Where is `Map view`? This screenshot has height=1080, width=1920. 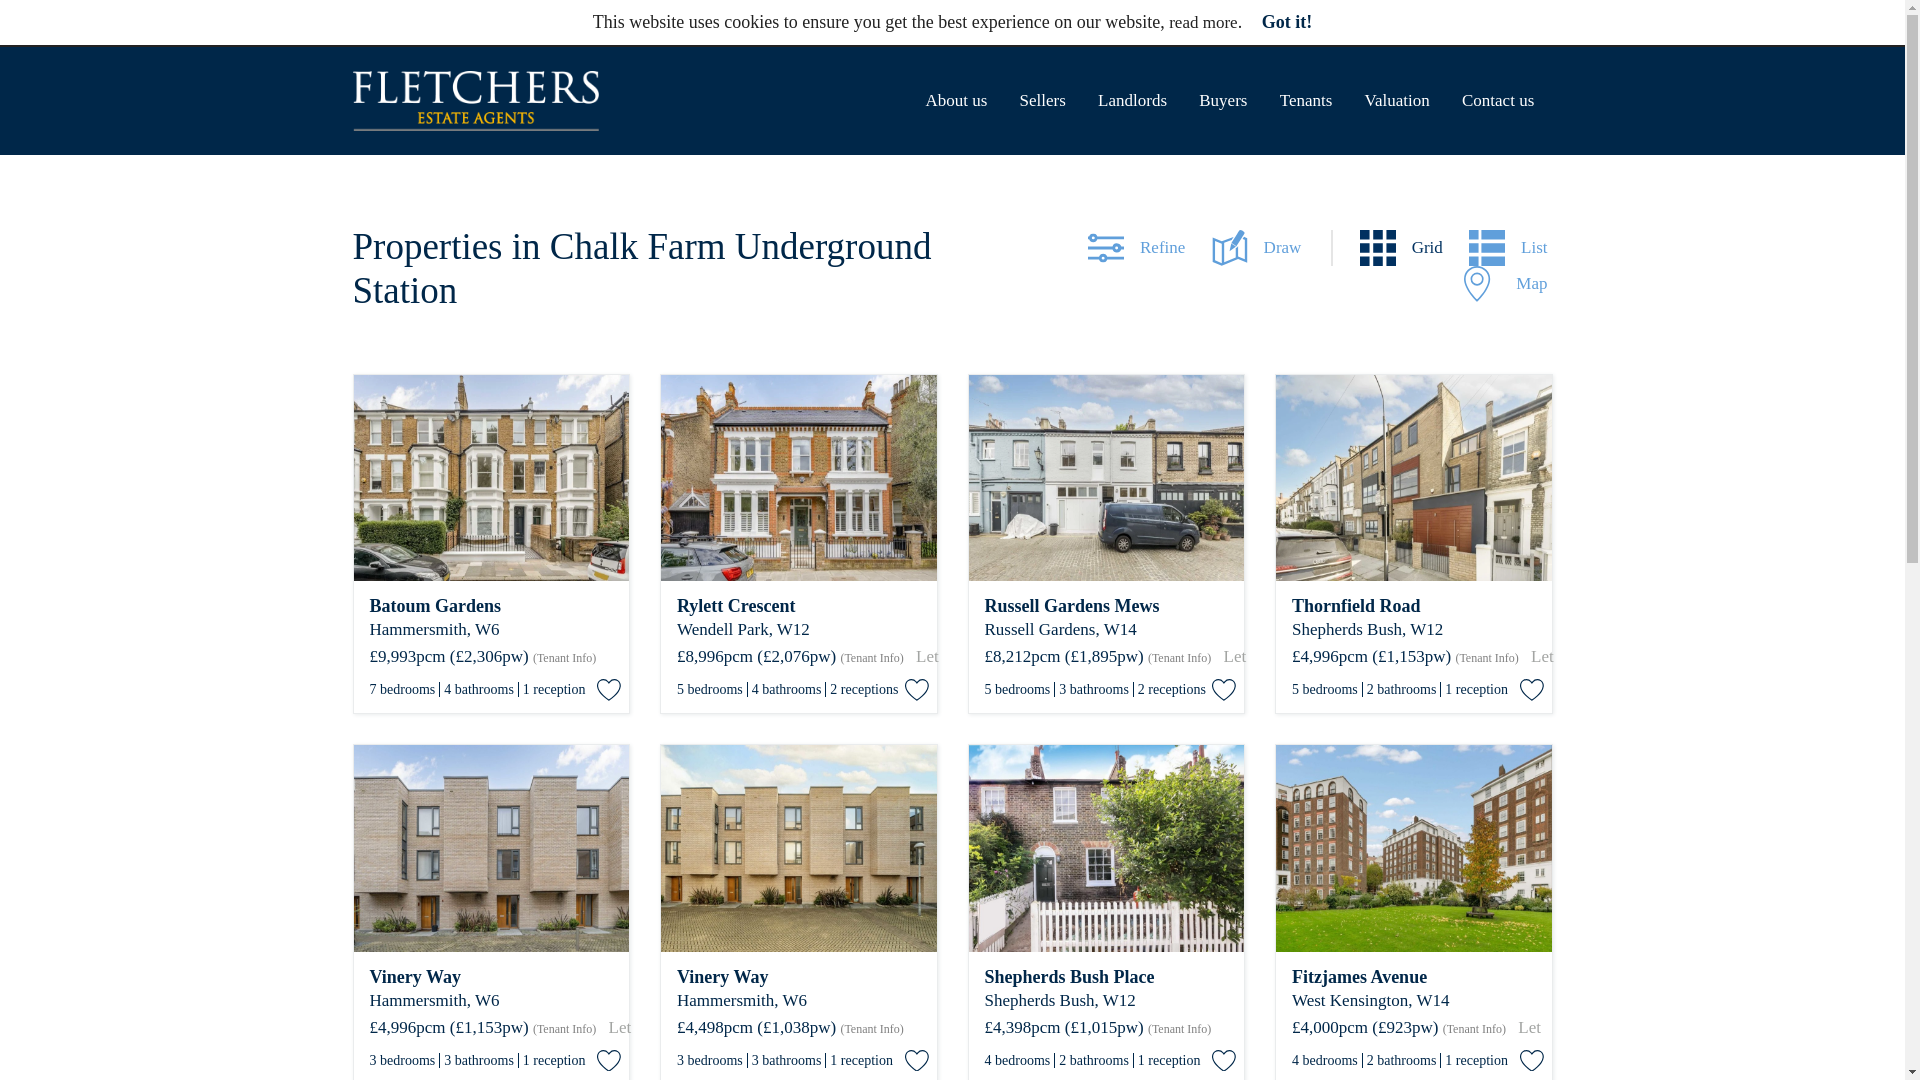 Map view is located at coordinates (1505, 284).